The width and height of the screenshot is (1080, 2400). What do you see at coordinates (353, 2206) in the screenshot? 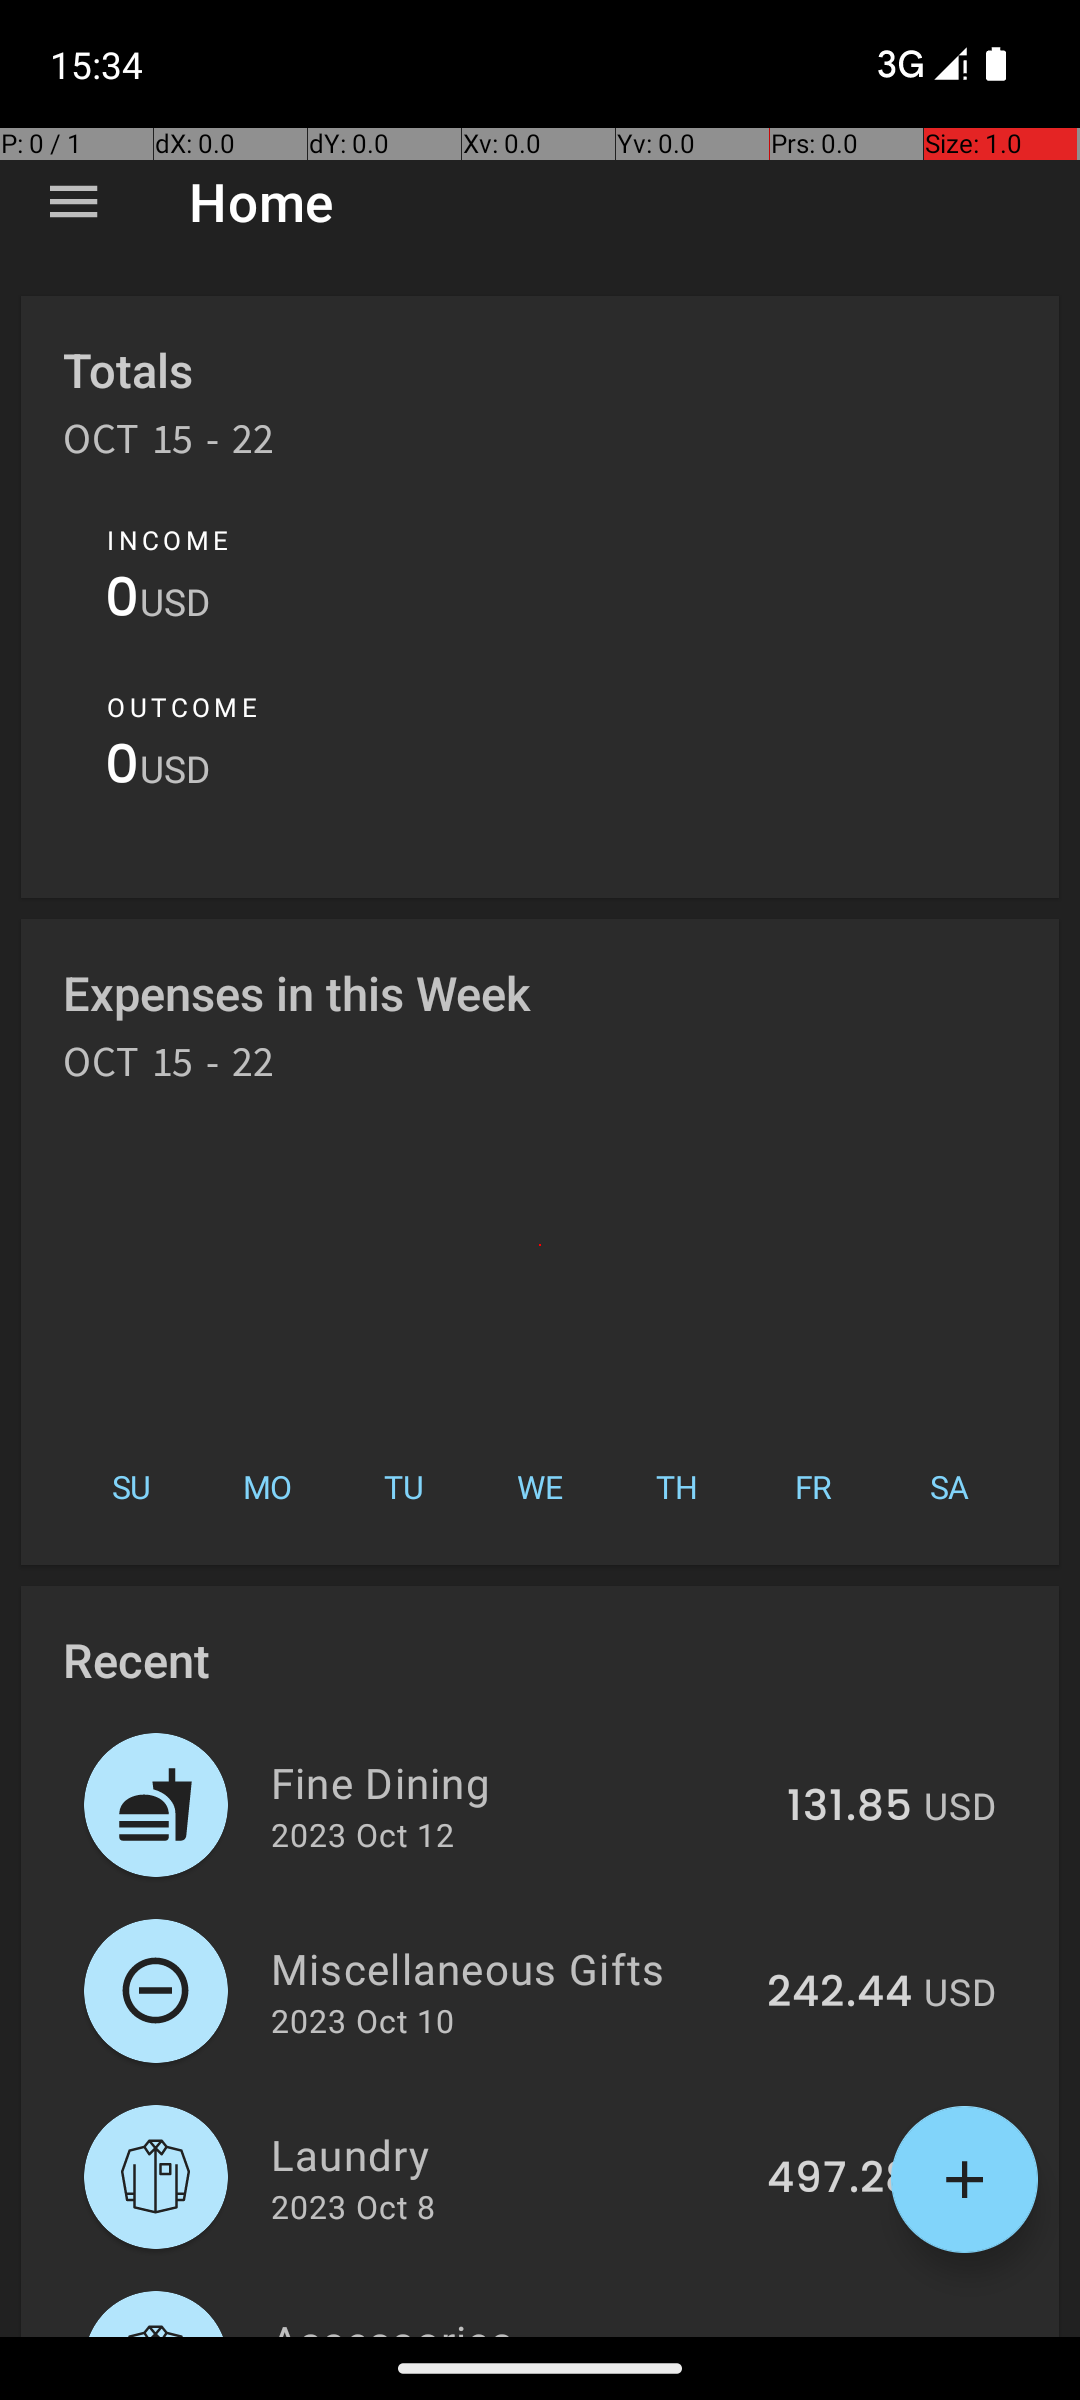
I see `2023 Oct 8` at bounding box center [353, 2206].